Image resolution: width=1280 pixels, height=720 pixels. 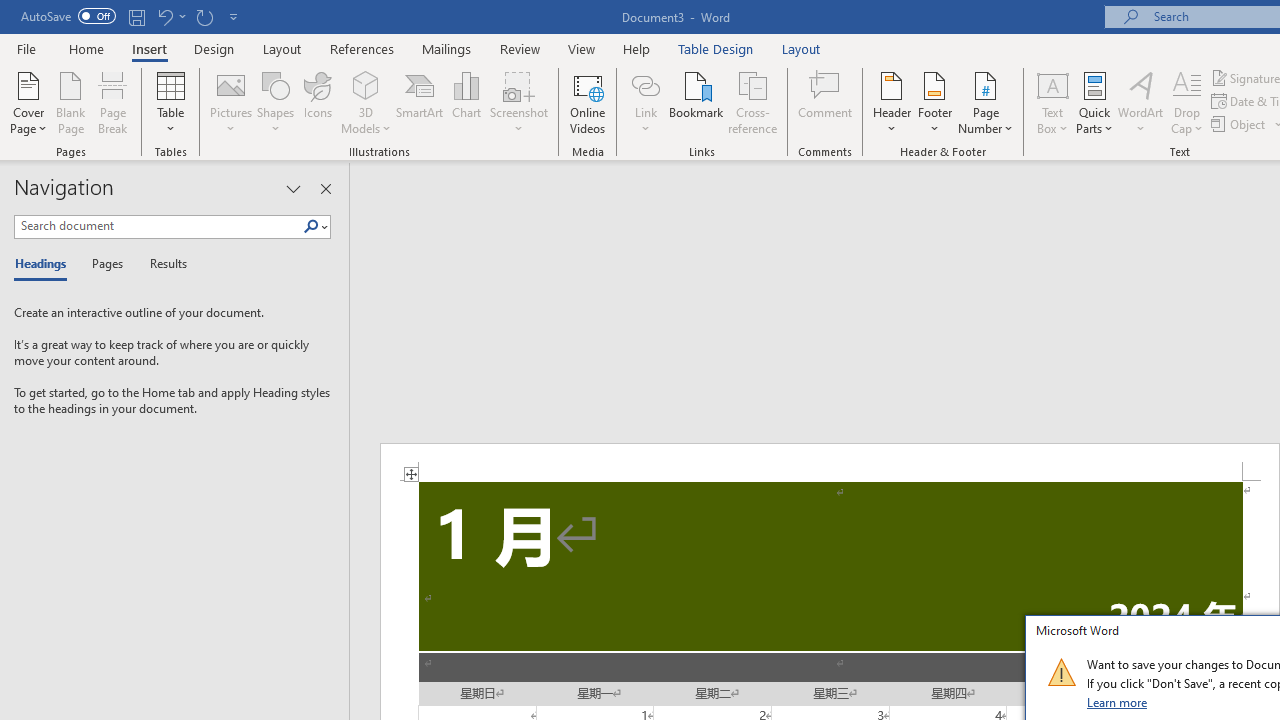 I want to click on View, so click(x=582, y=48).